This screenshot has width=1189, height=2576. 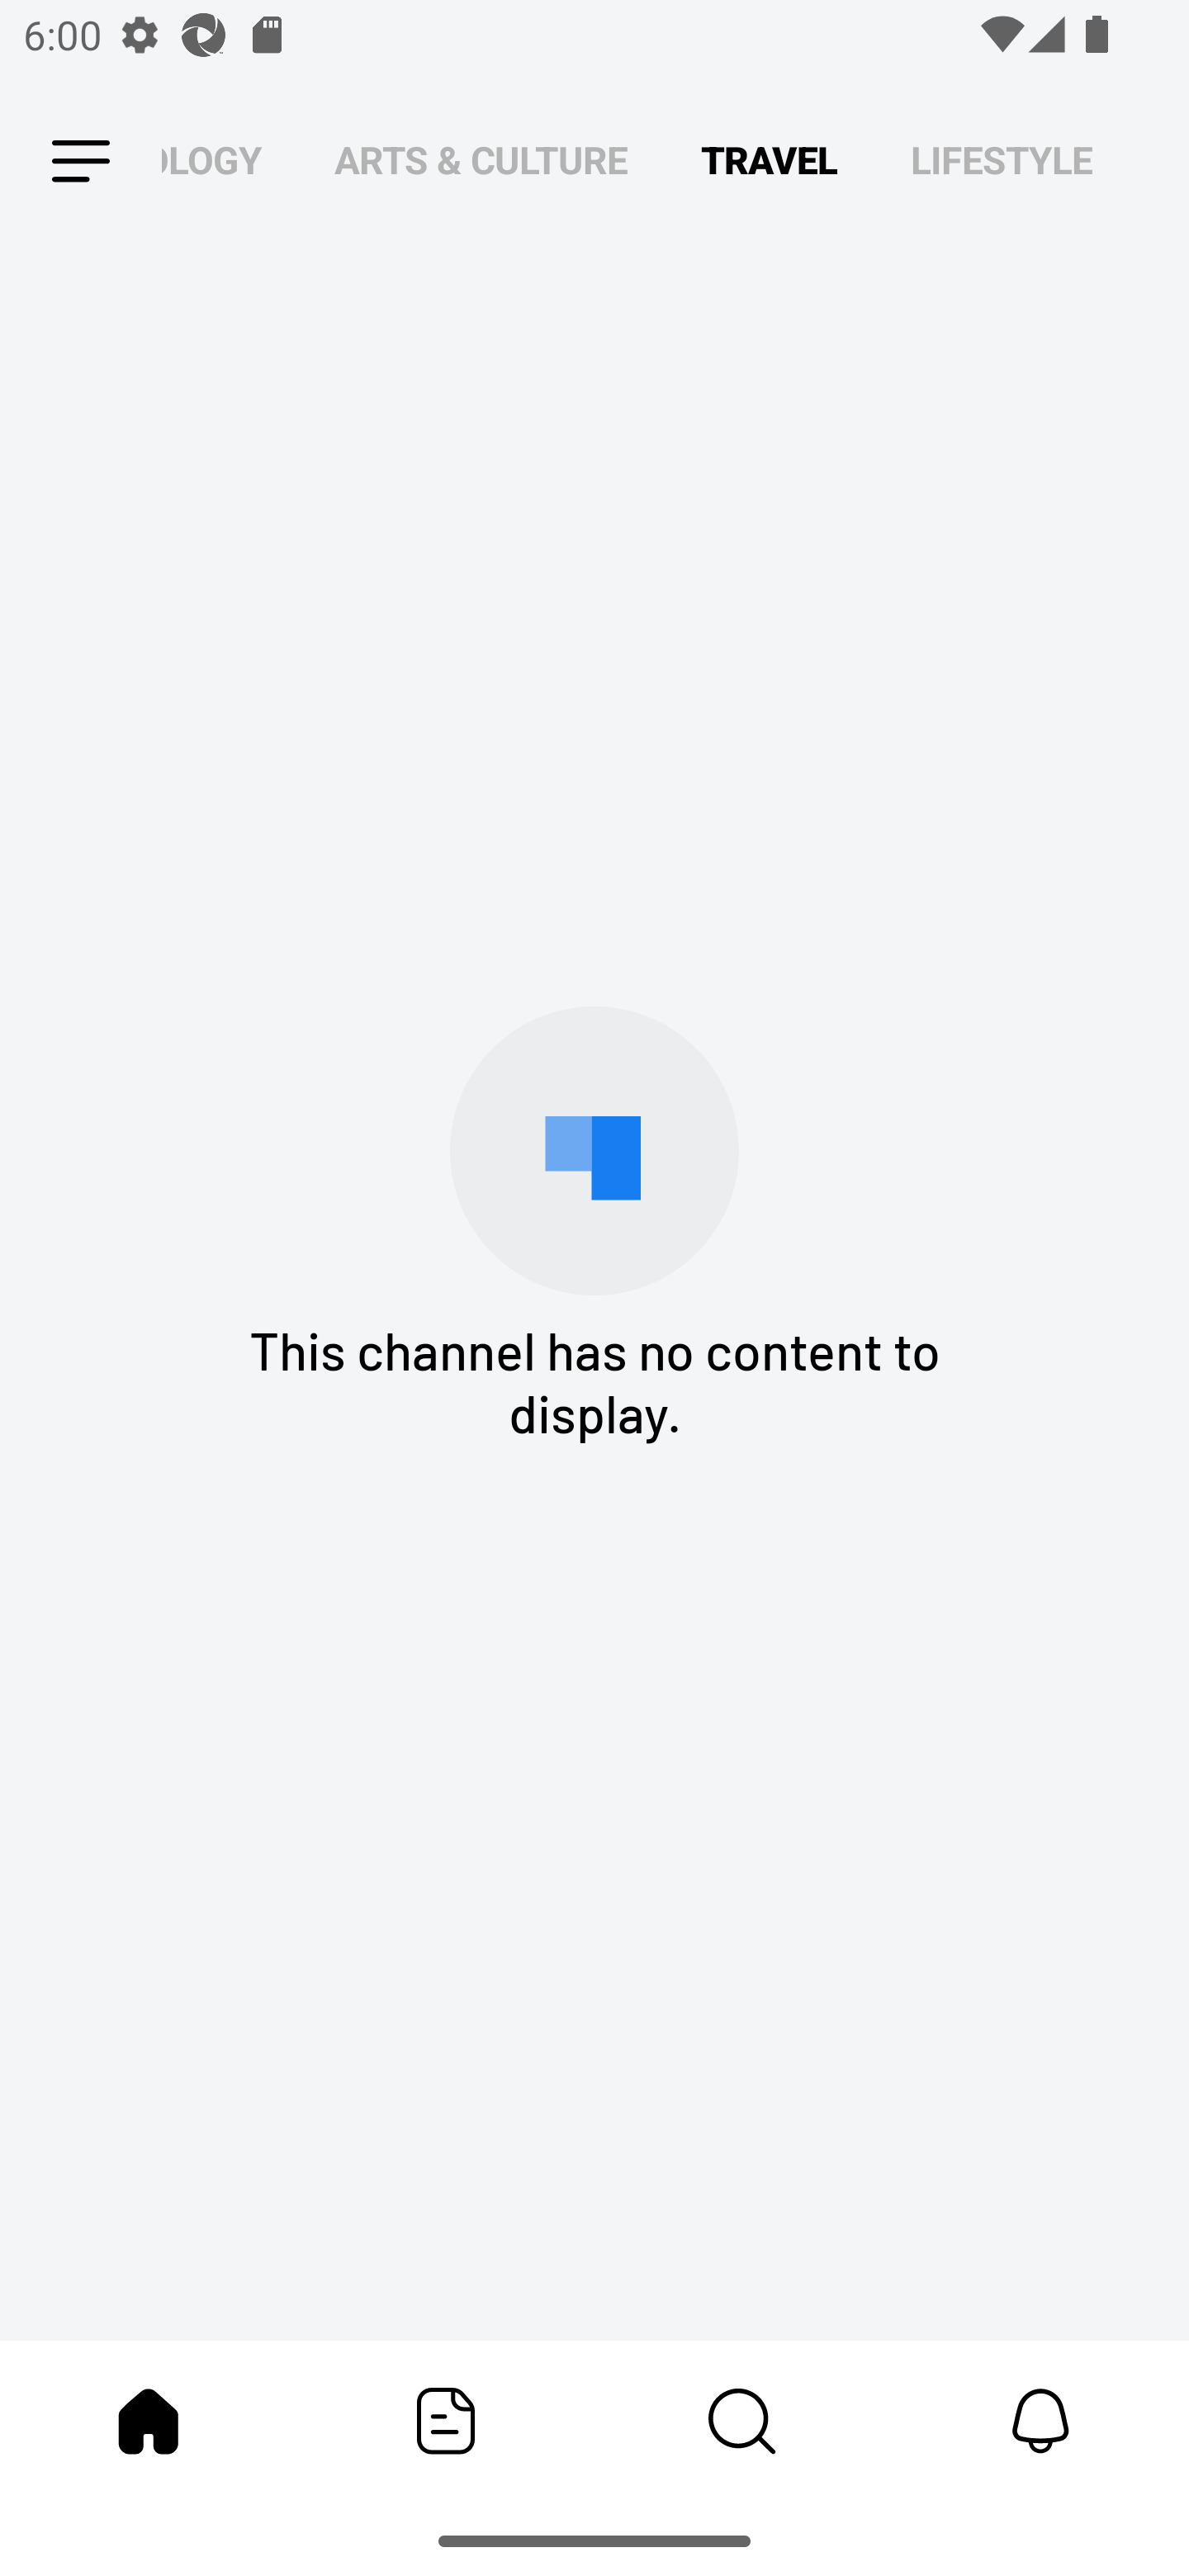 What do you see at coordinates (211, 160) in the screenshot?
I see `TECHNOLOGY` at bounding box center [211, 160].